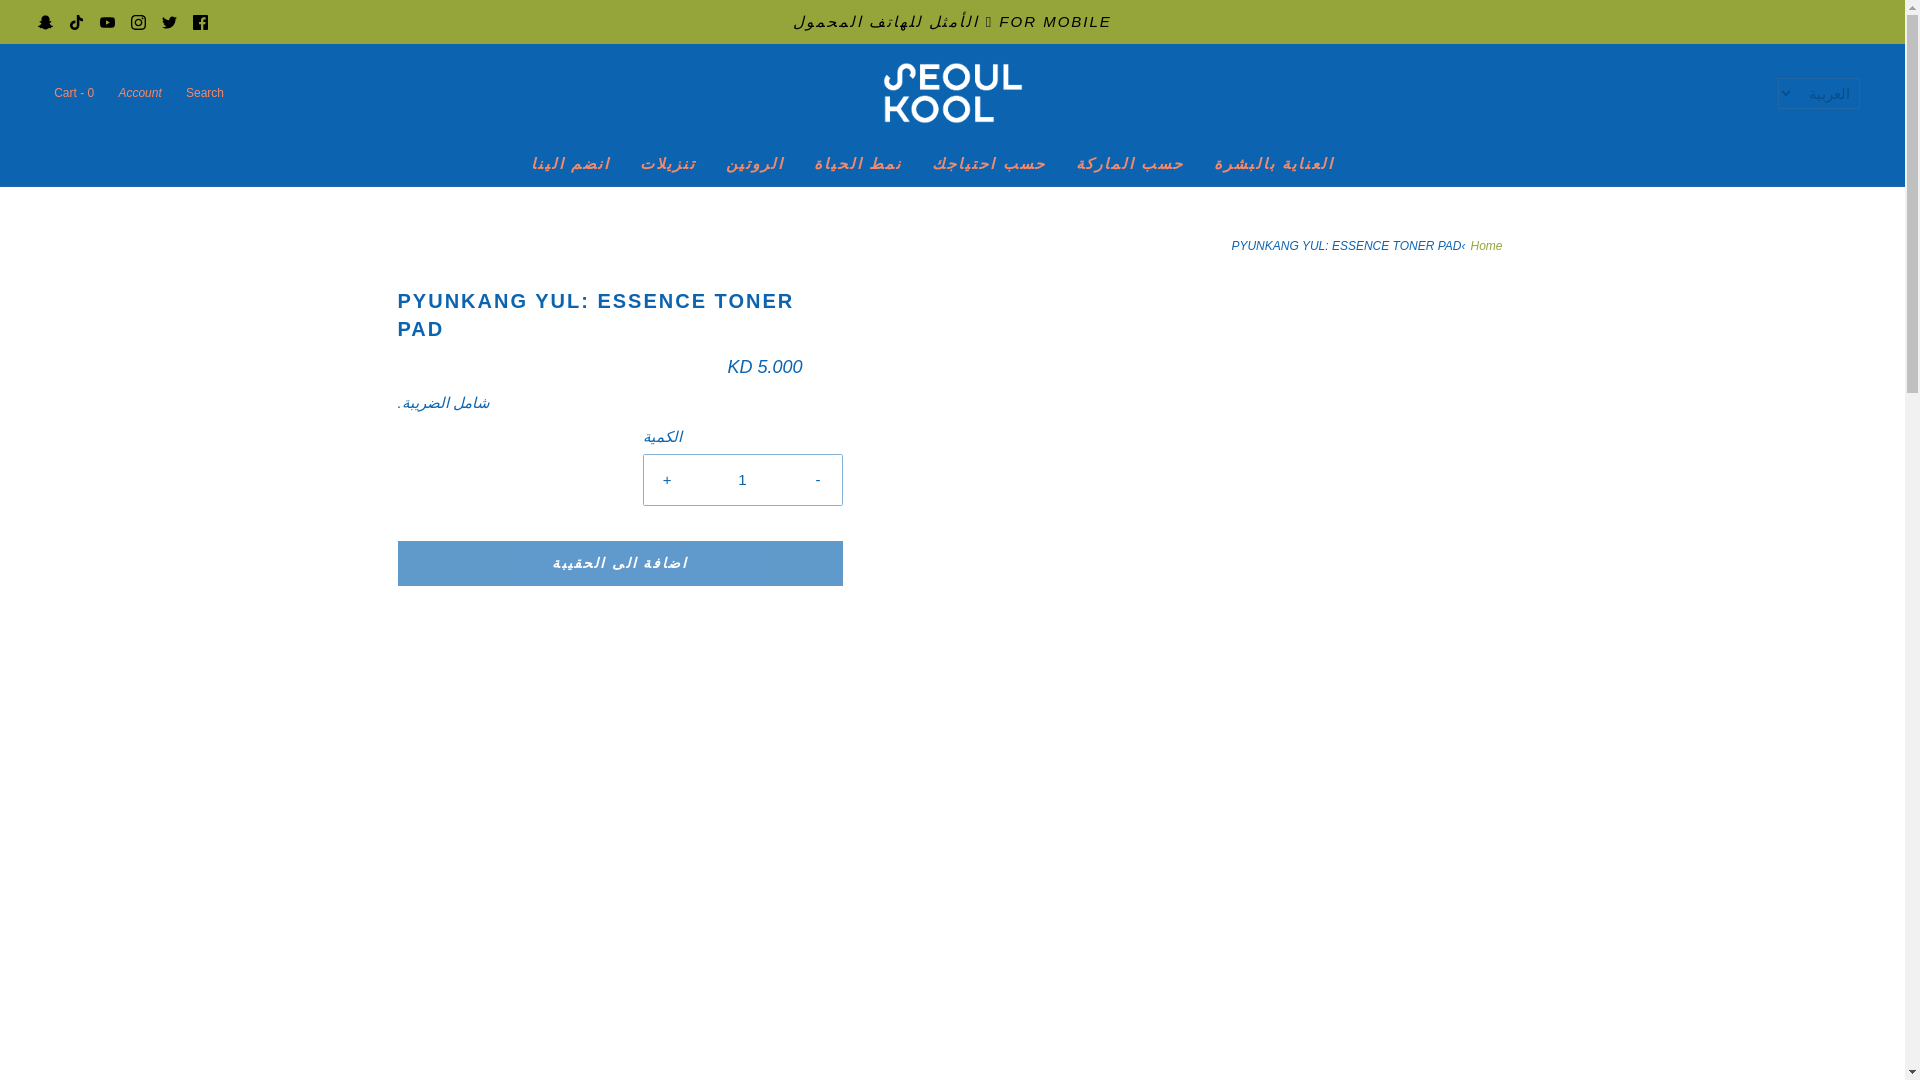  What do you see at coordinates (76, 22) in the screenshot?
I see `TIKTOK ICON` at bounding box center [76, 22].